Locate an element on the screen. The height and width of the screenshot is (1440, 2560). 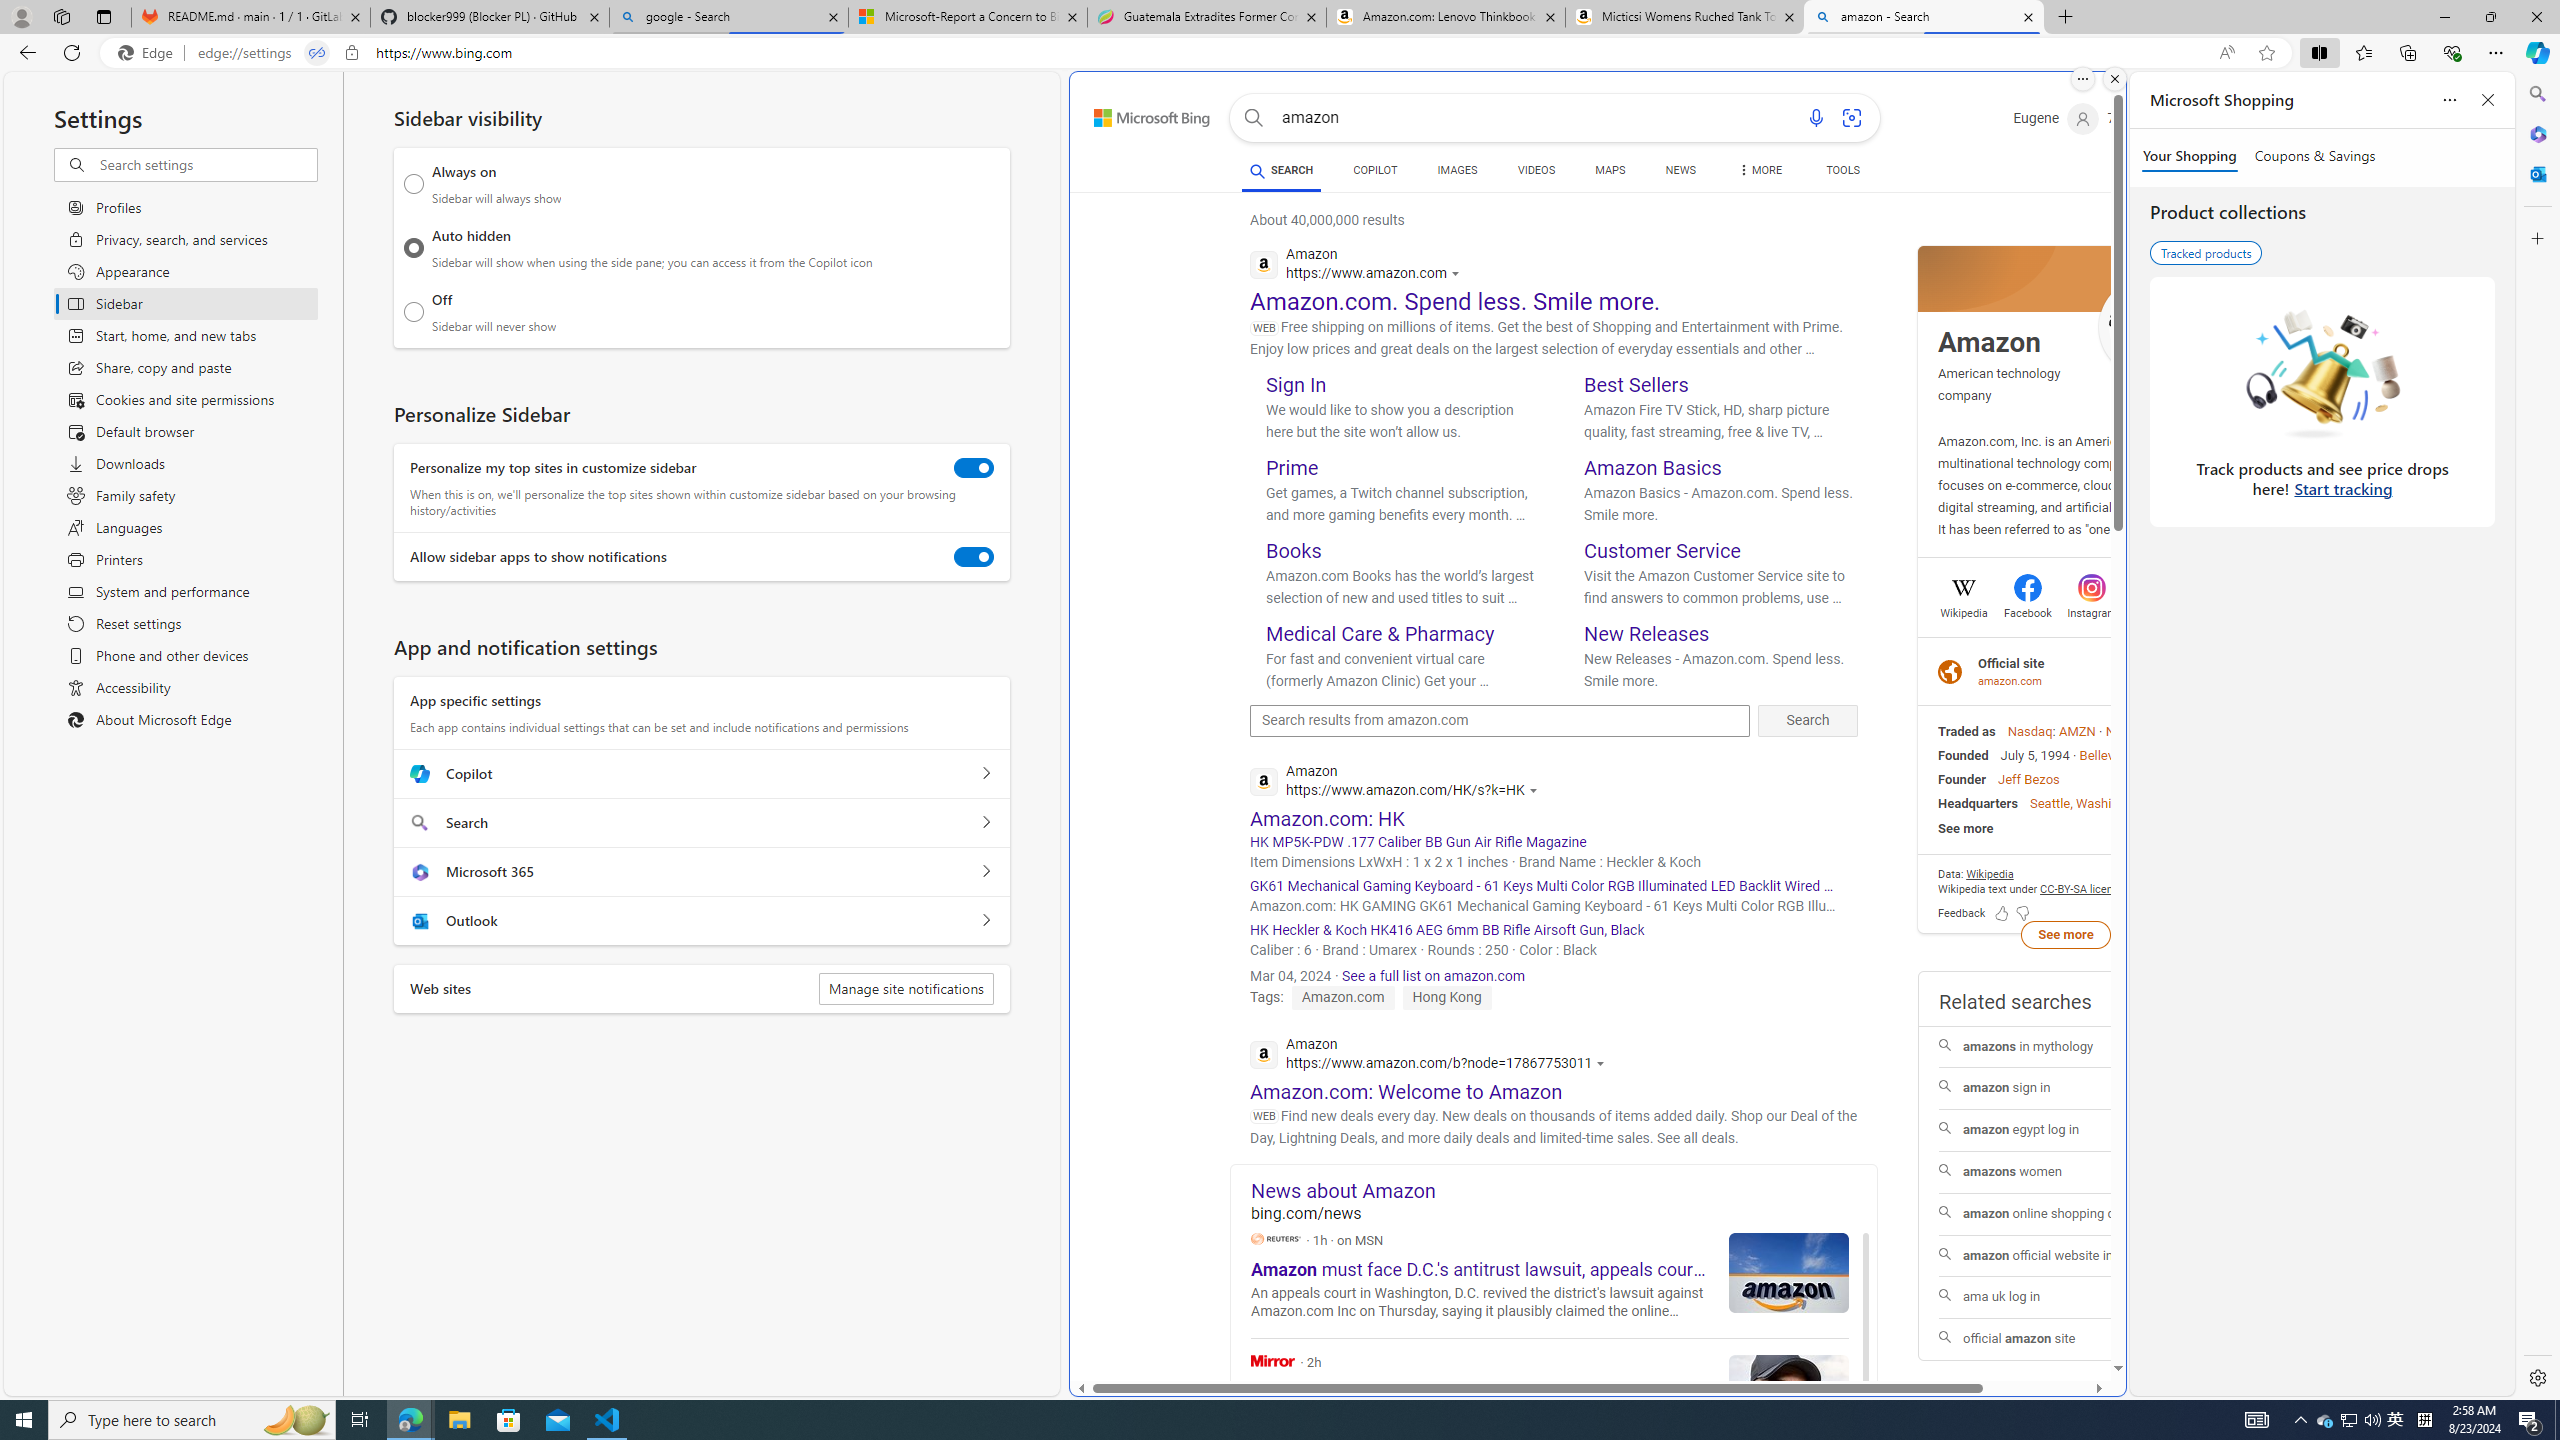
Personalize my top sites in customize sidebar is located at coordinates (974, 468).